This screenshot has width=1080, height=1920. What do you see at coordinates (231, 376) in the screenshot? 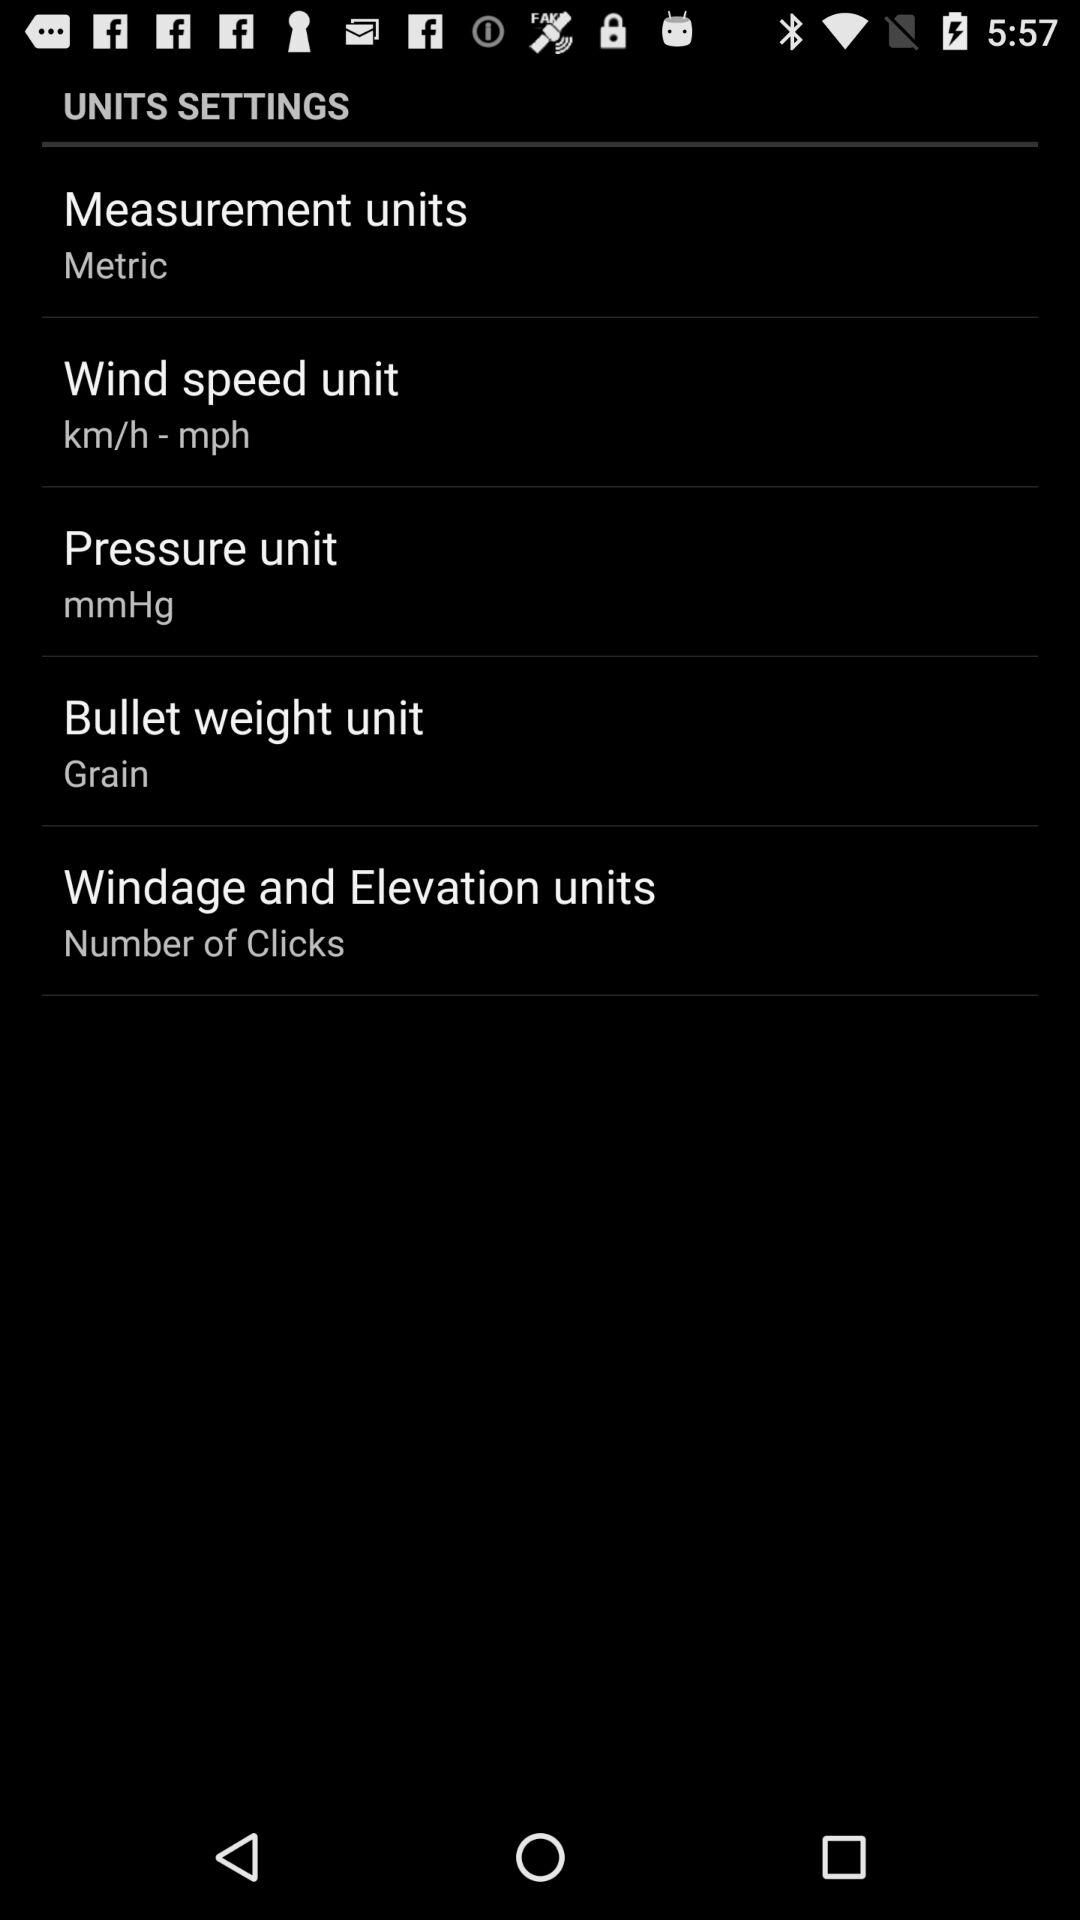
I see `jump to wind speed unit app` at bounding box center [231, 376].